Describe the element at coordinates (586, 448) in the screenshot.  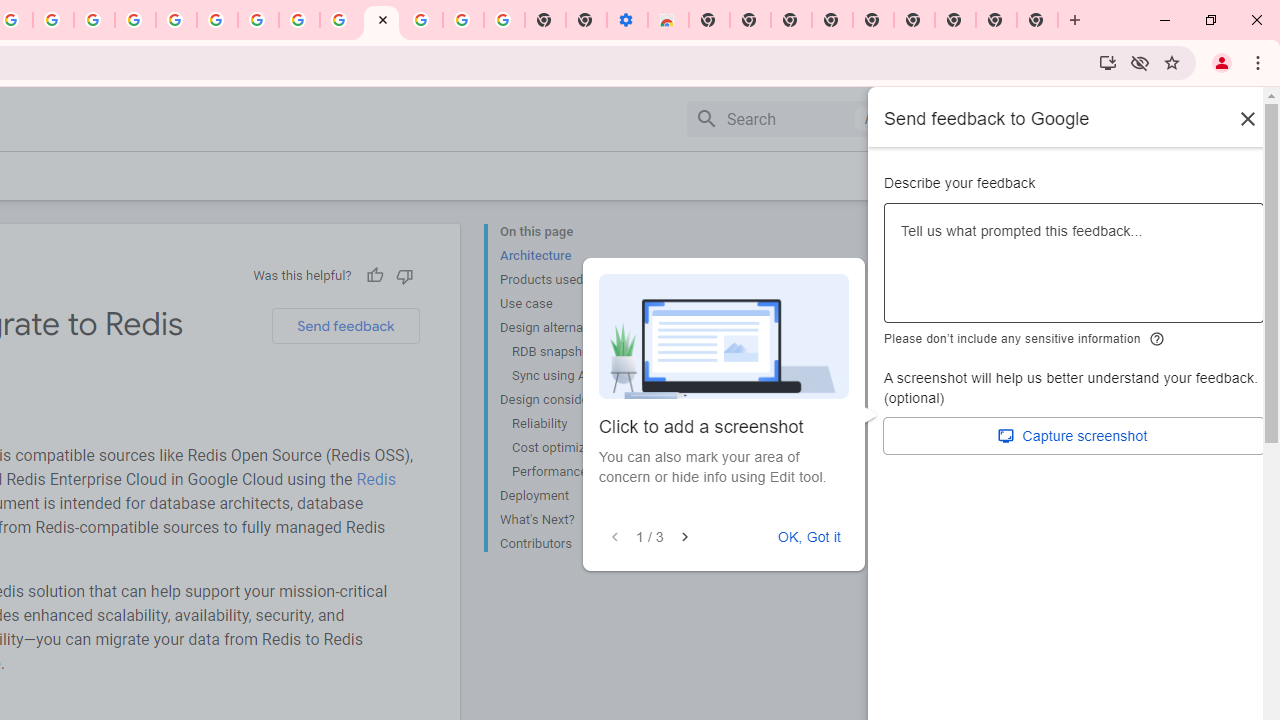
I see `Cost optimization` at that location.